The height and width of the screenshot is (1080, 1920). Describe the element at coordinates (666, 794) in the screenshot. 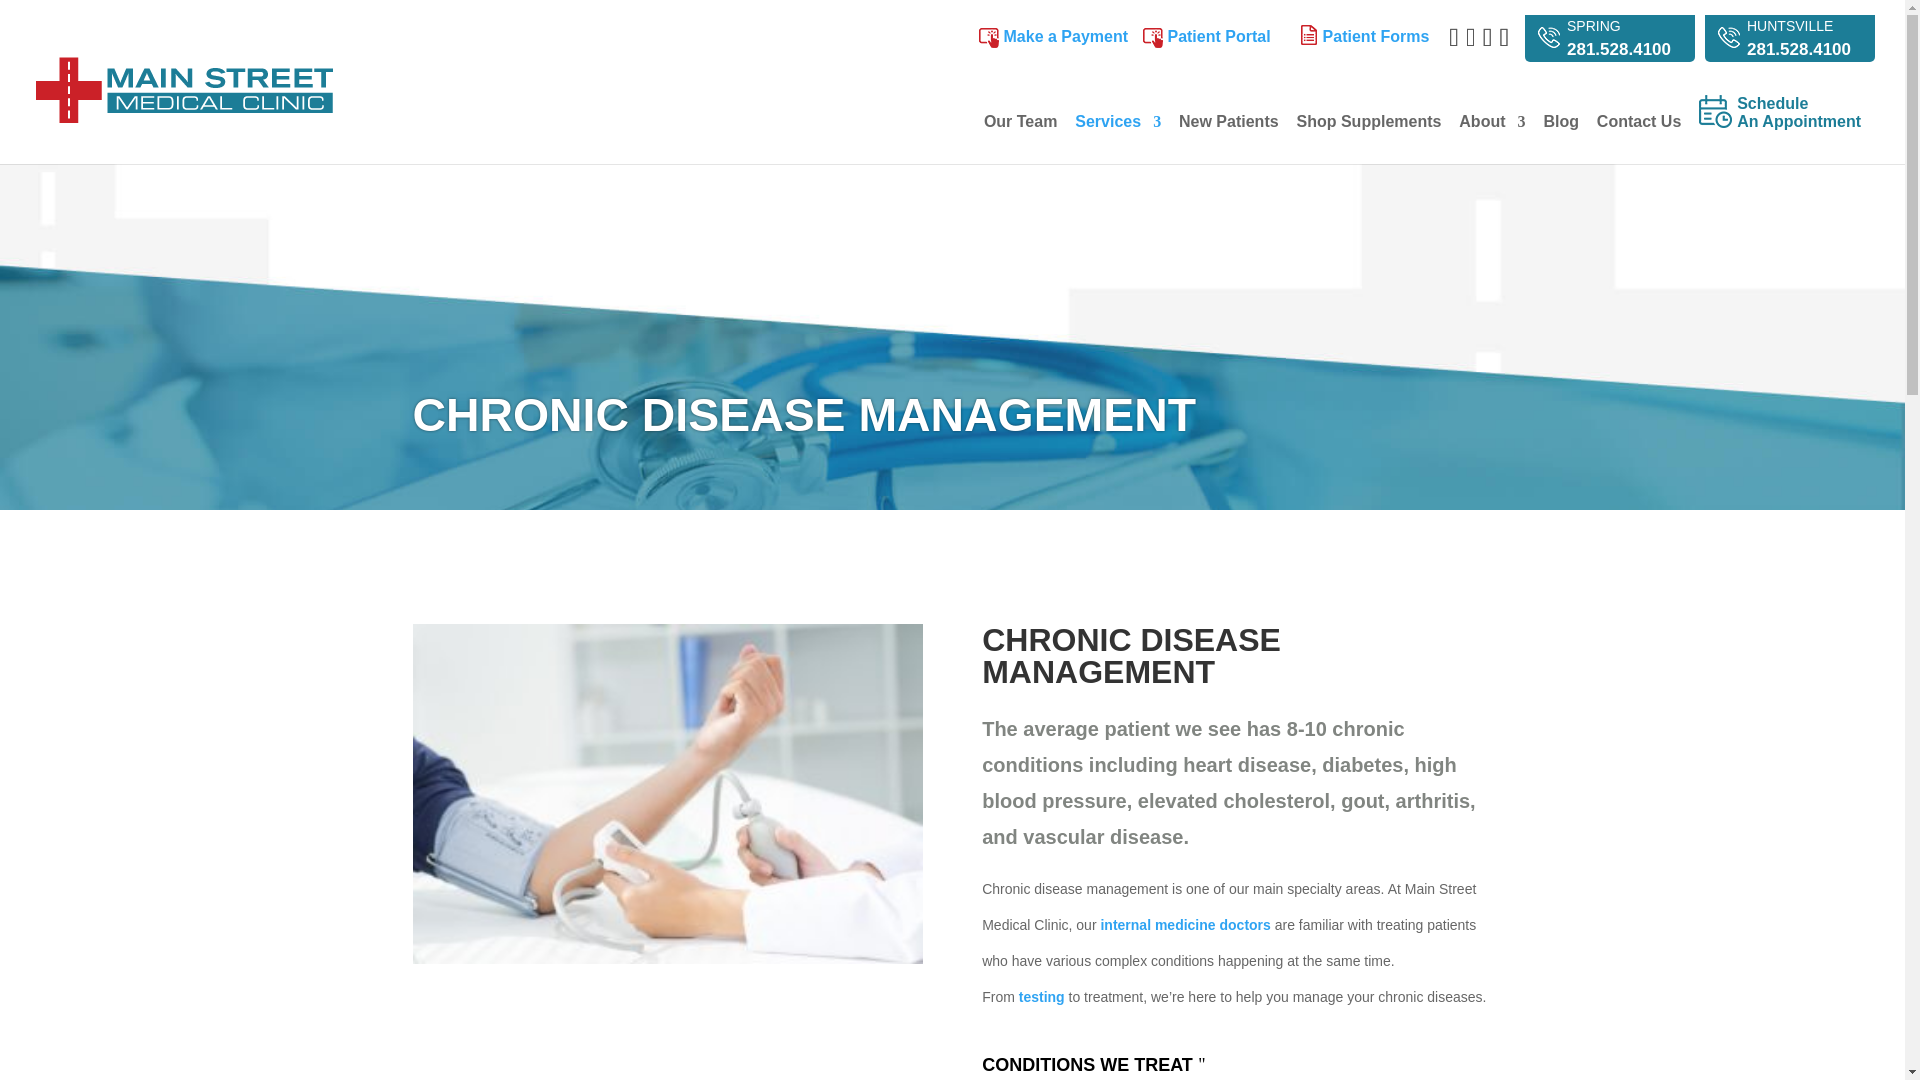

I see `chronic-disease` at that location.